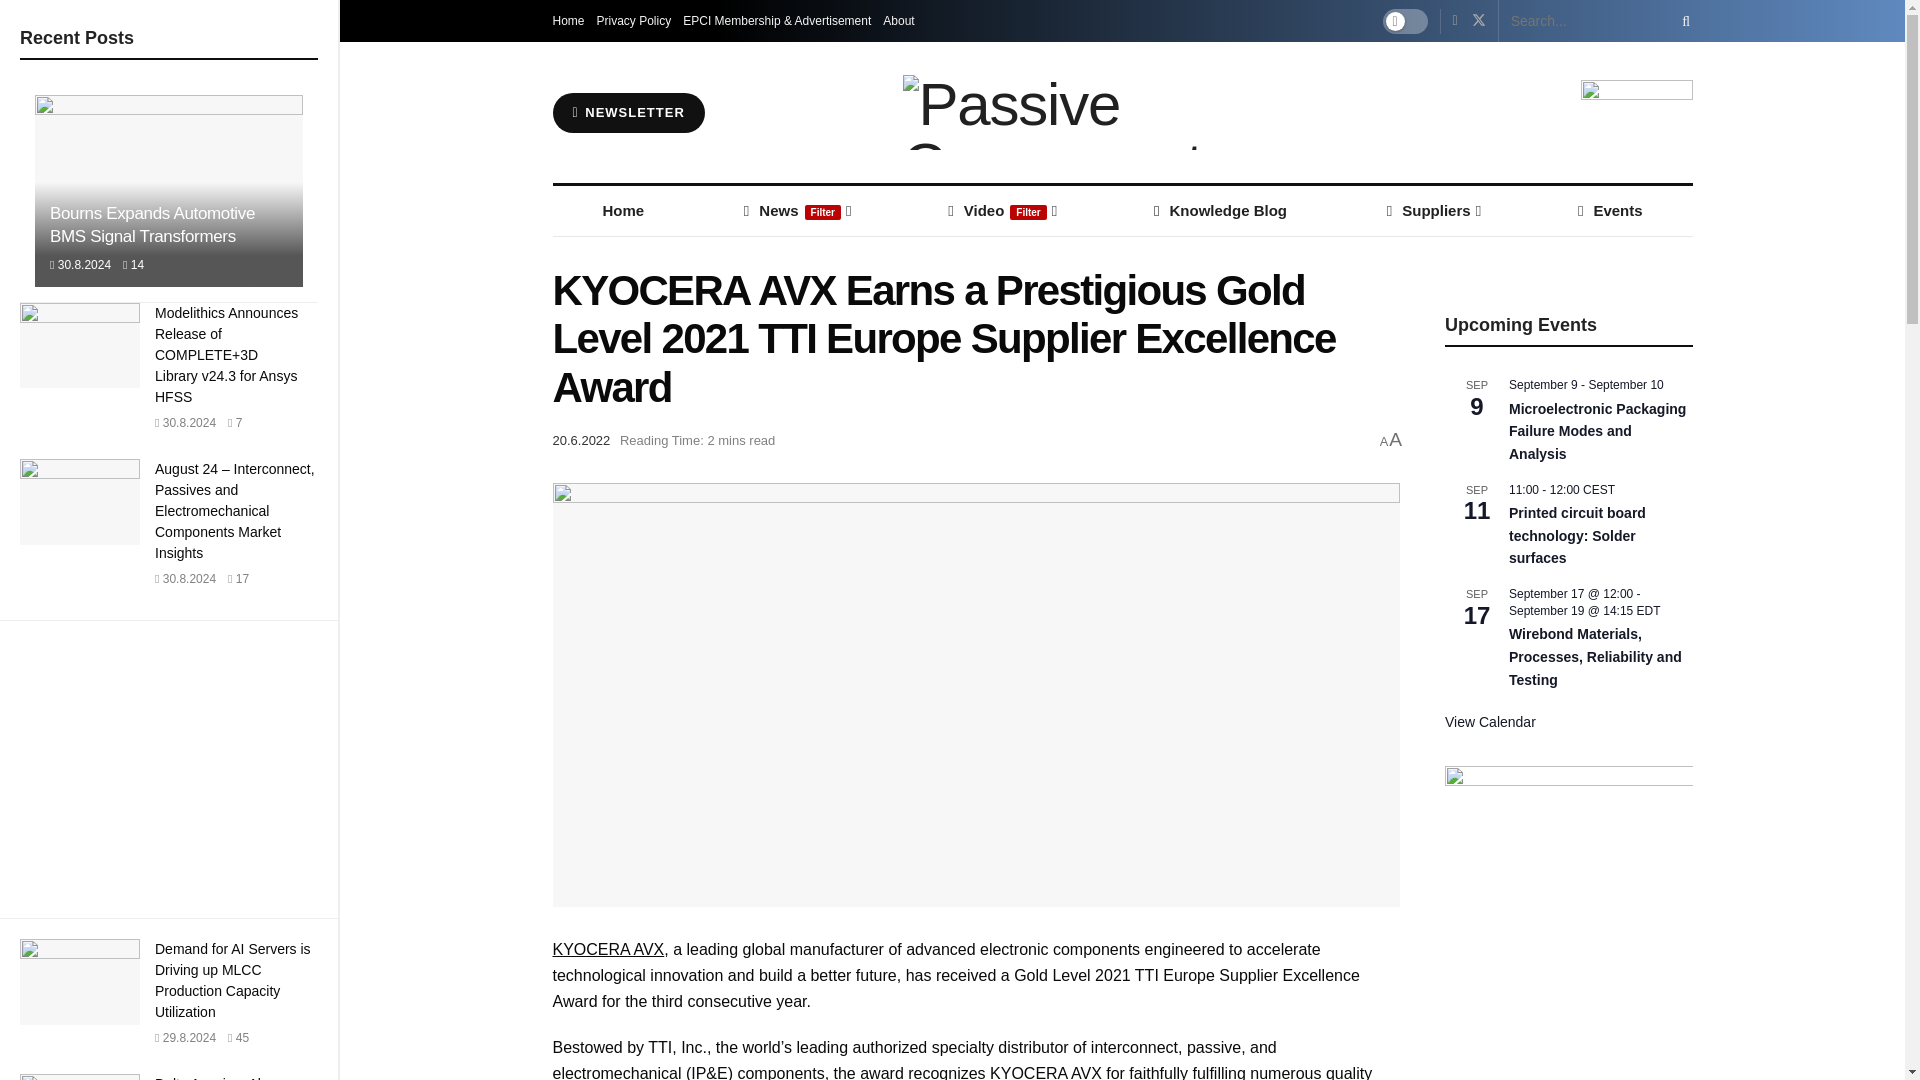  What do you see at coordinates (80, 265) in the screenshot?
I see `30.8.2024` at bounding box center [80, 265].